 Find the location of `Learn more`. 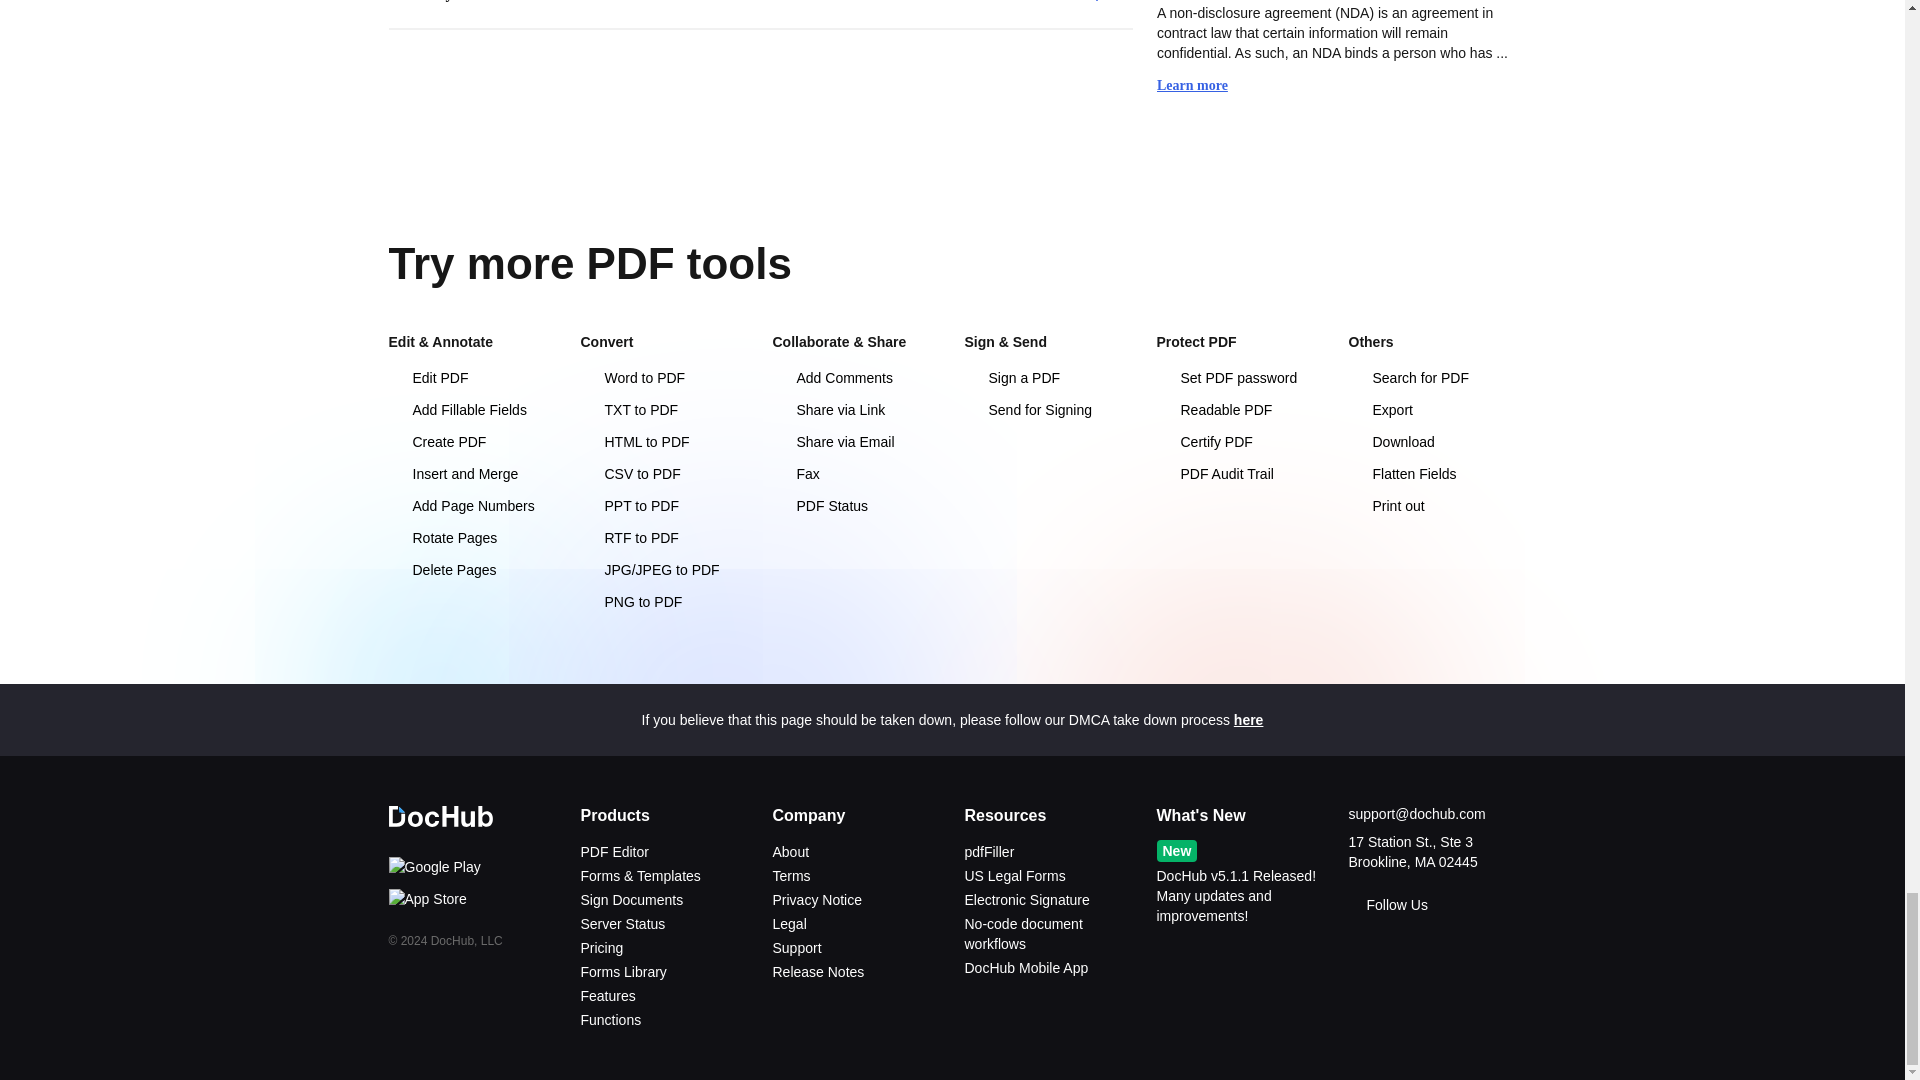

Learn more is located at coordinates (1202, 86).